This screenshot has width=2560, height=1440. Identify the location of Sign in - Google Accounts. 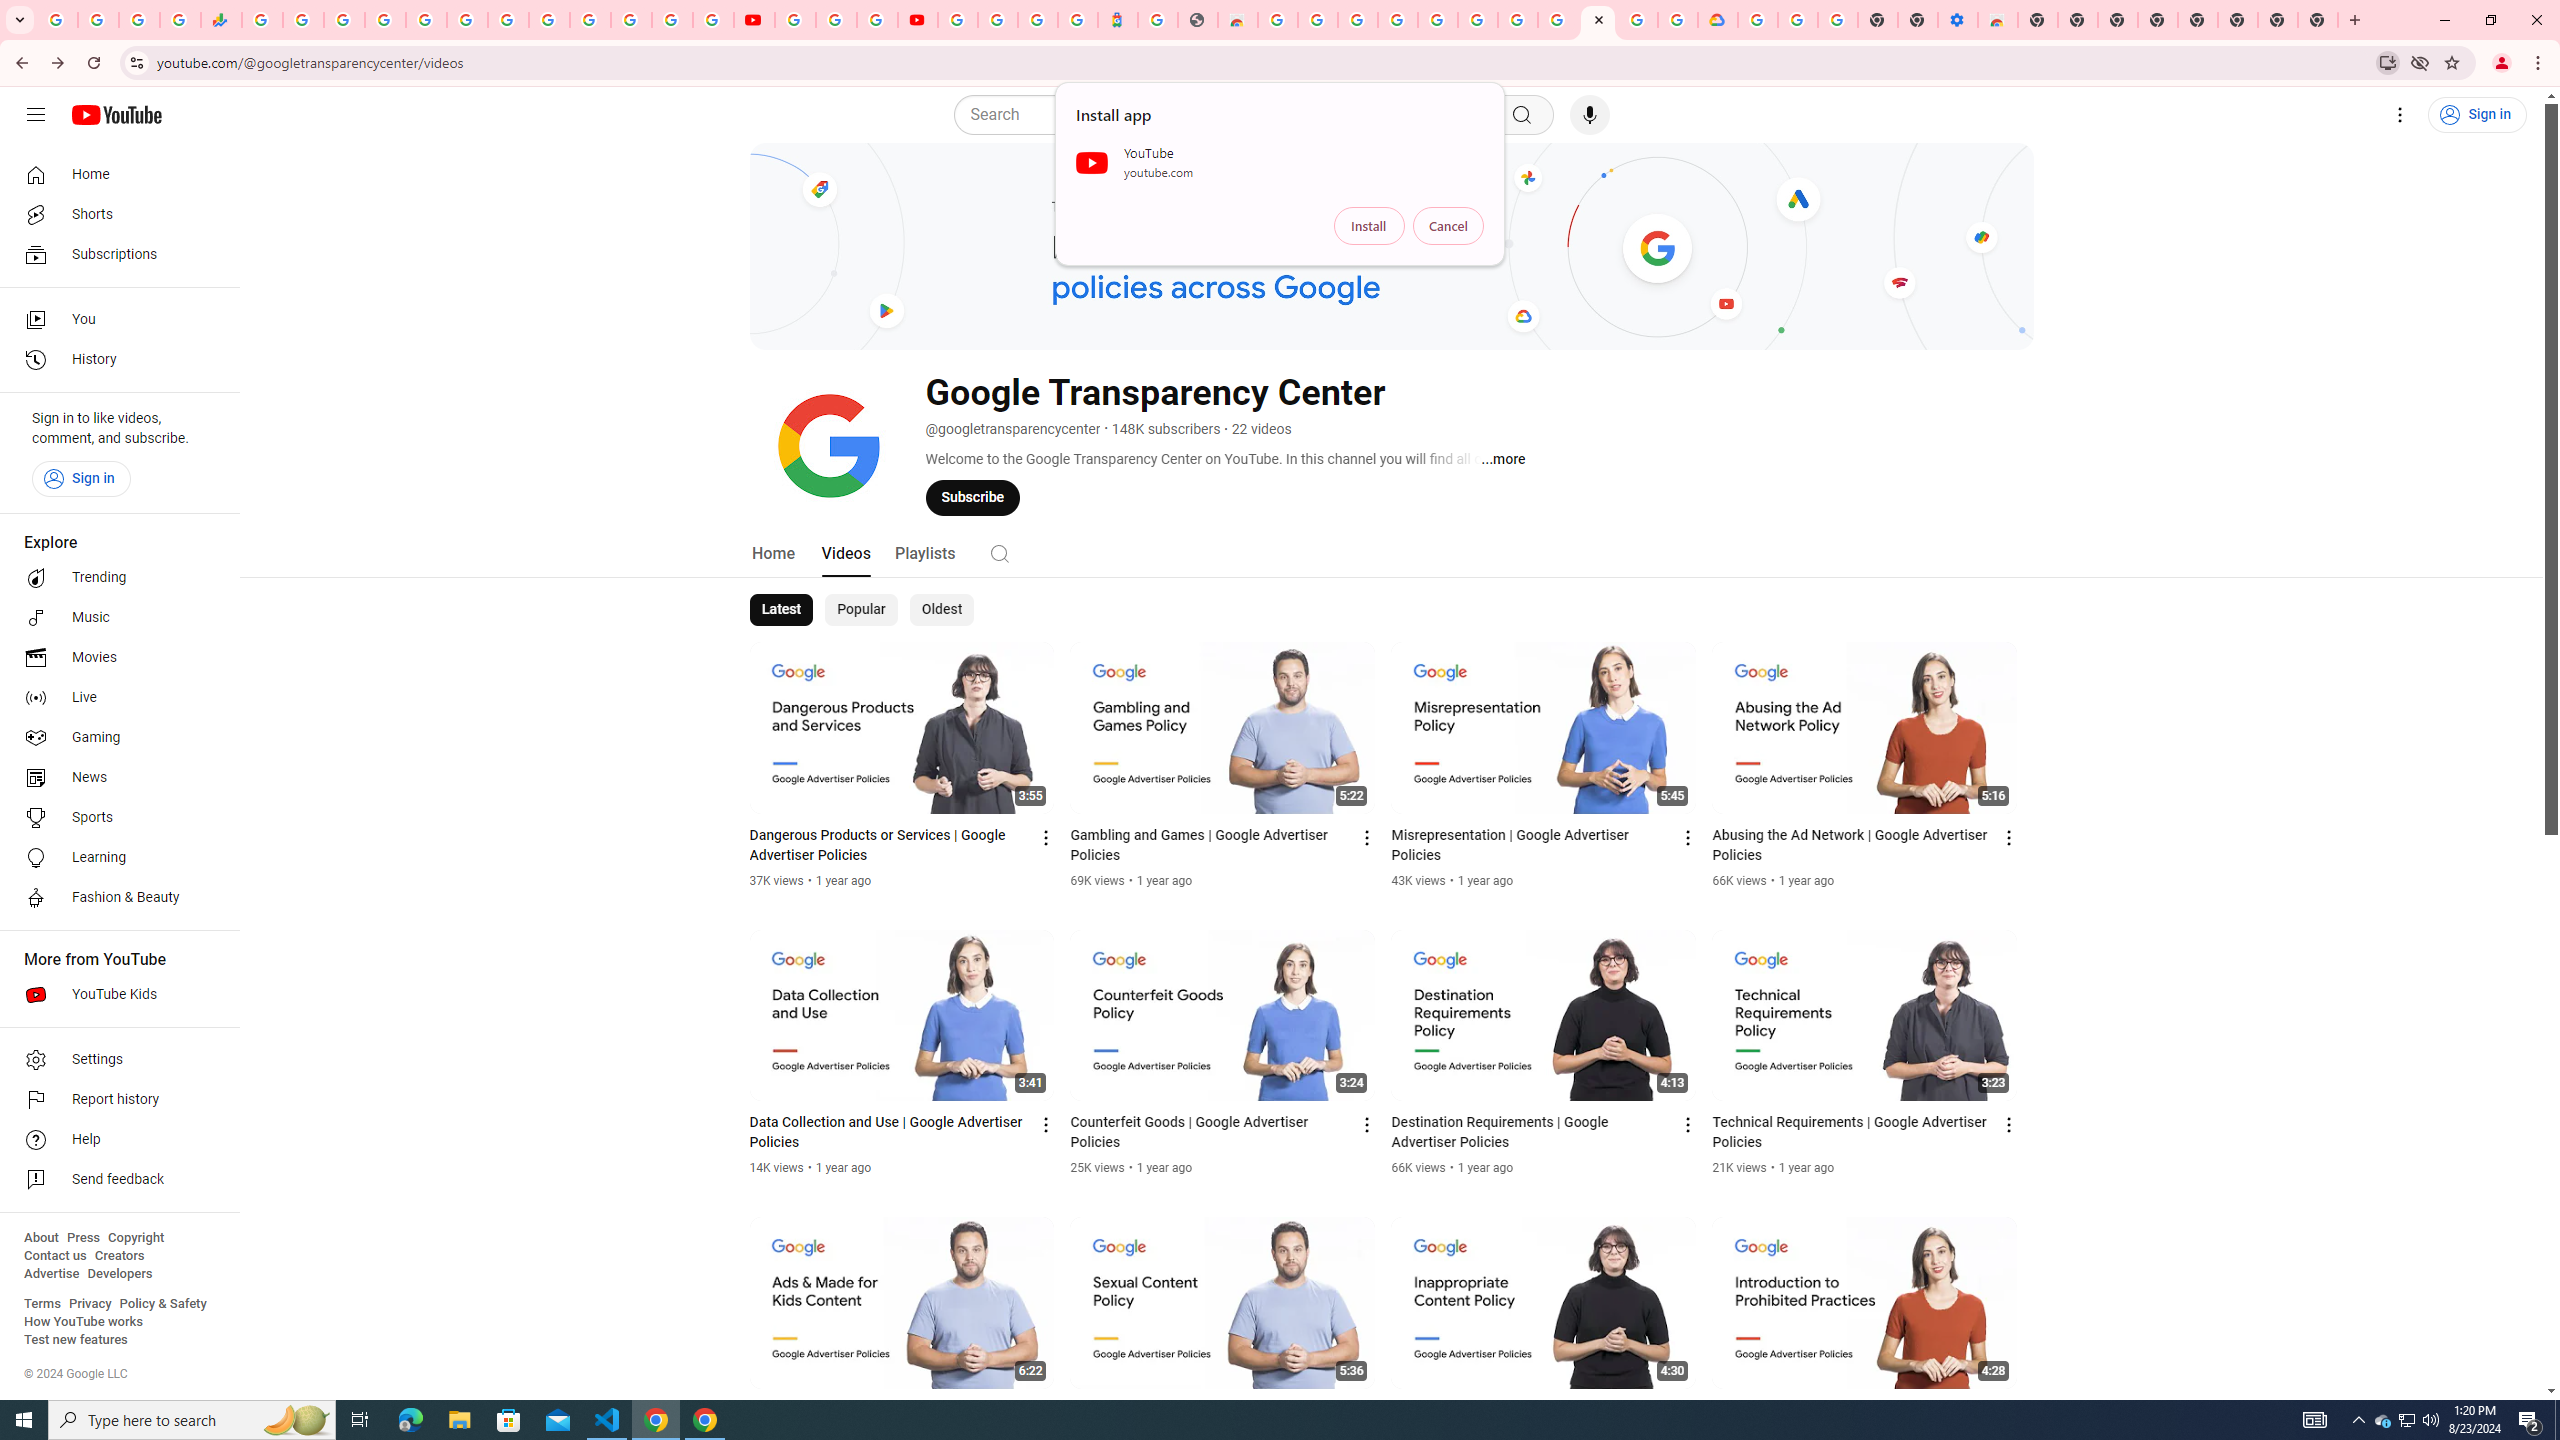
(998, 20).